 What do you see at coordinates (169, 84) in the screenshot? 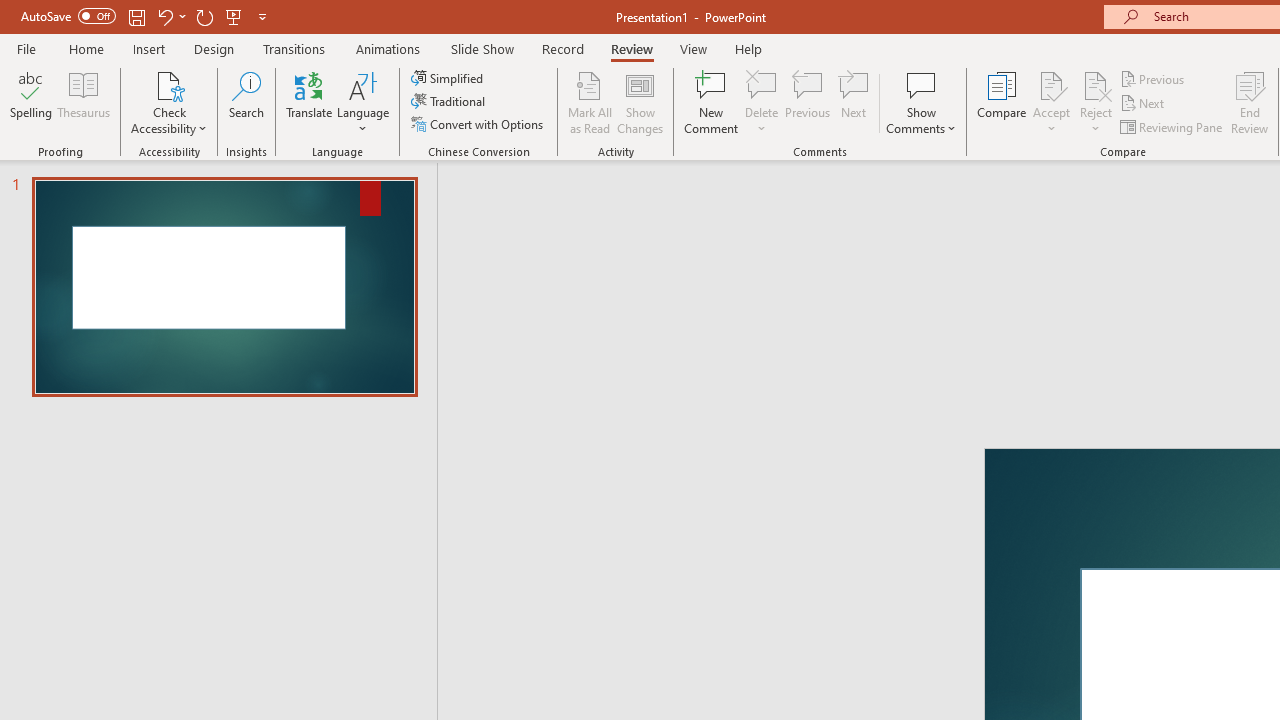
I see `Check Accessibility` at bounding box center [169, 84].